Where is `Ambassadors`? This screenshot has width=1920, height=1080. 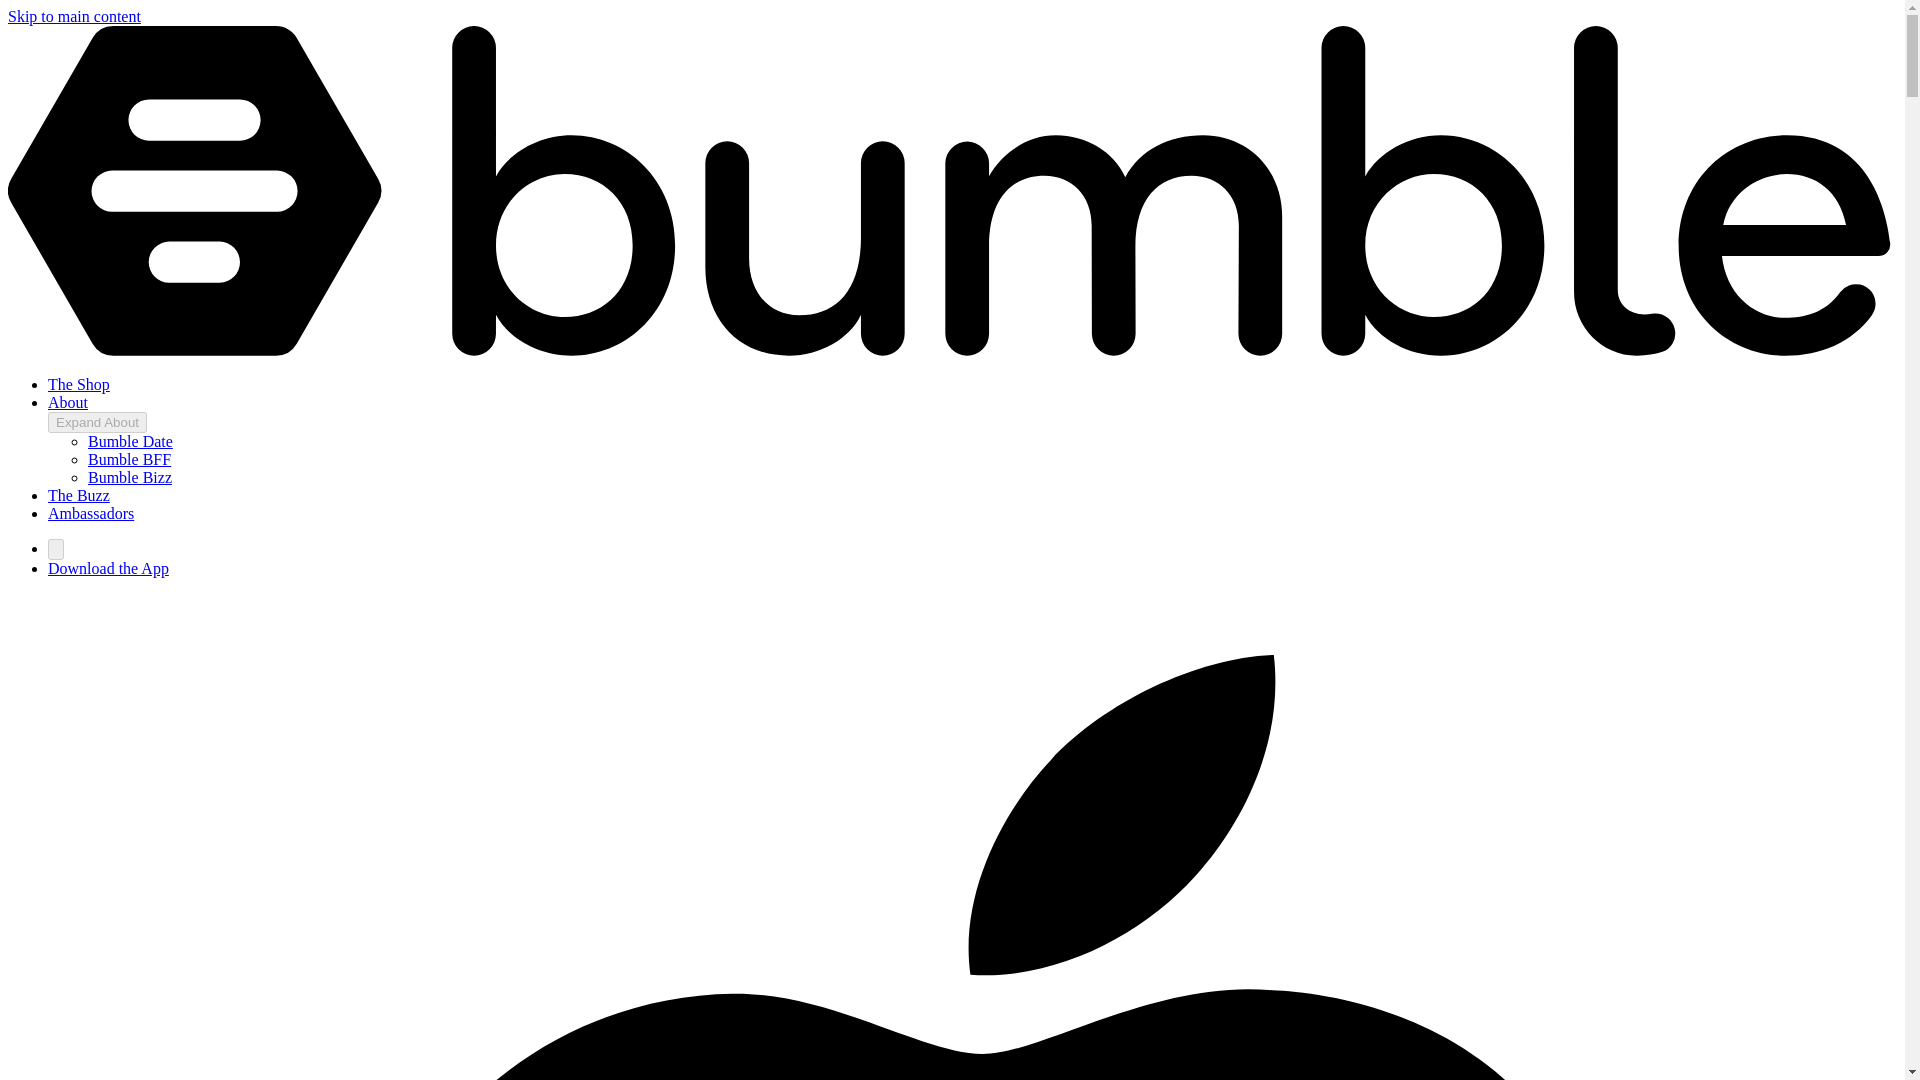 Ambassadors is located at coordinates (91, 513).